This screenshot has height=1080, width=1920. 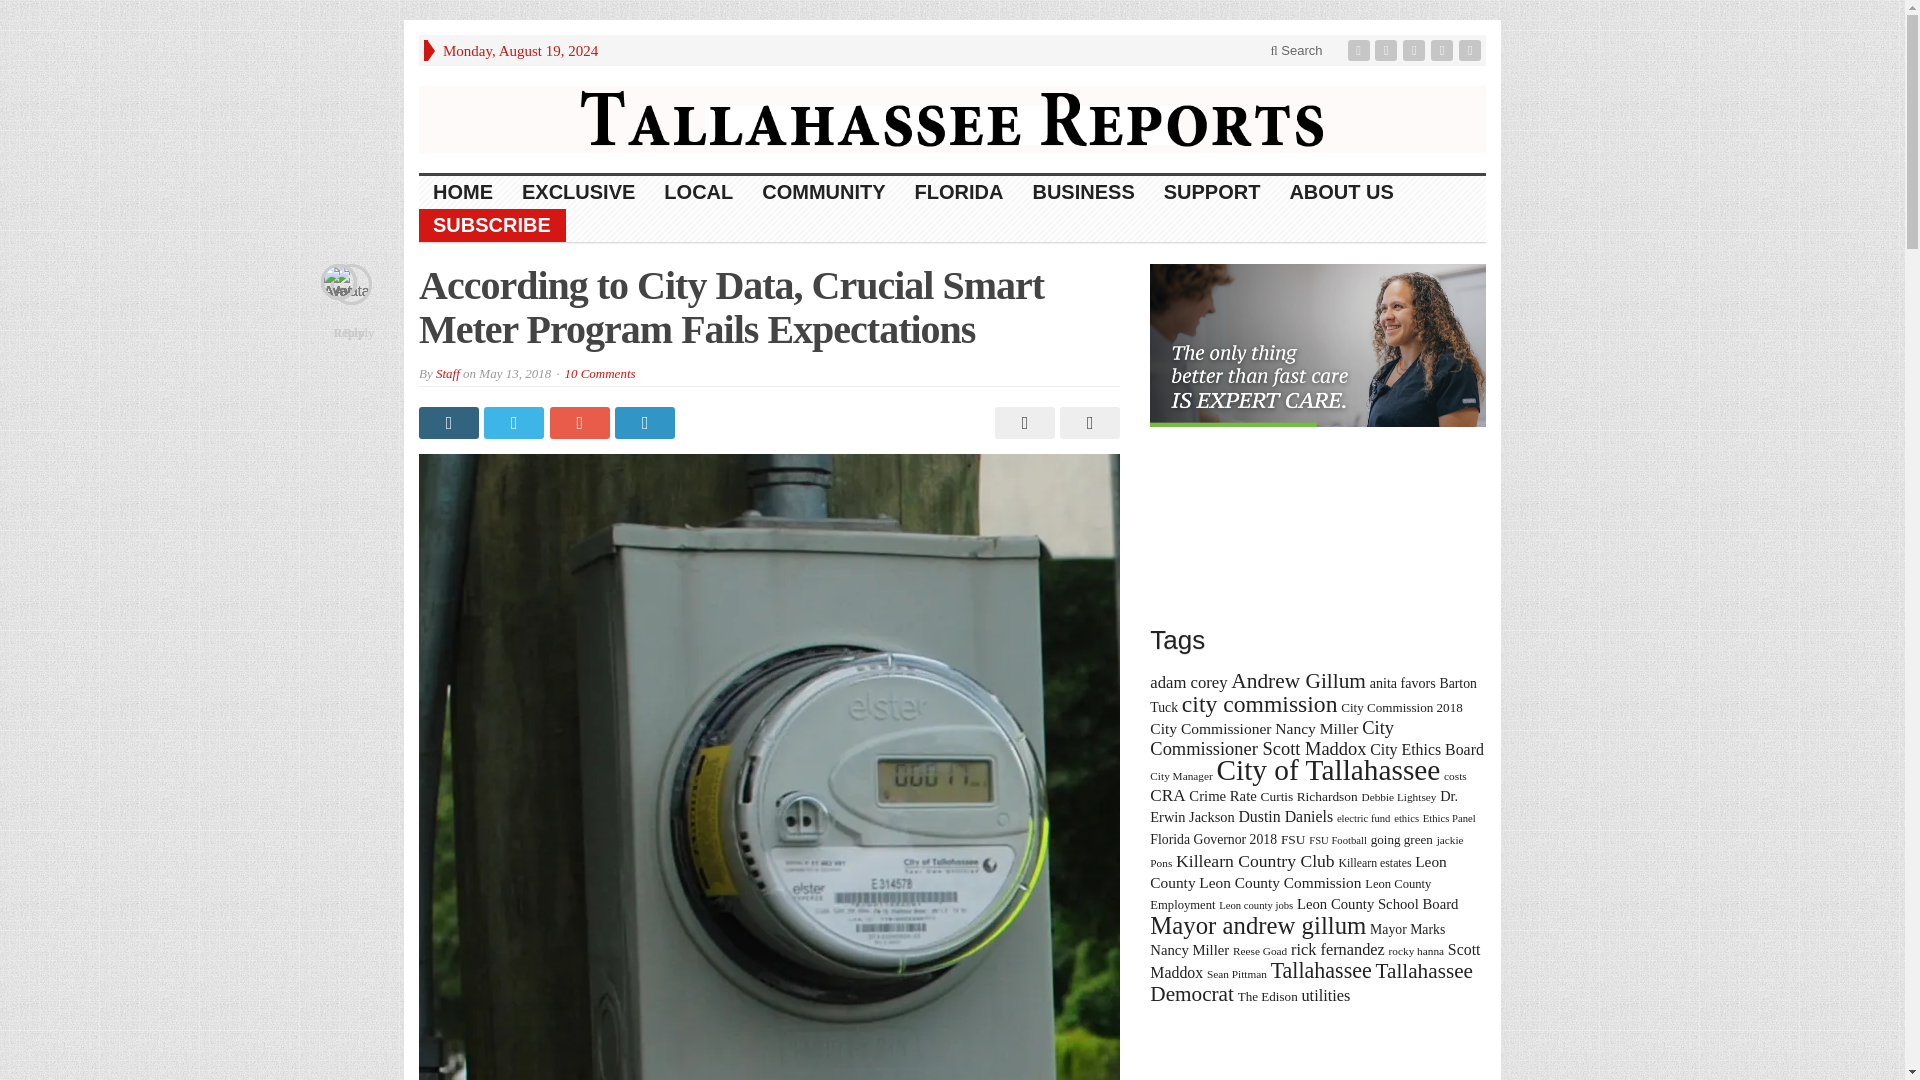 What do you see at coordinates (492, 225) in the screenshot?
I see `SUBSCRIBE` at bounding box center [492, 225].